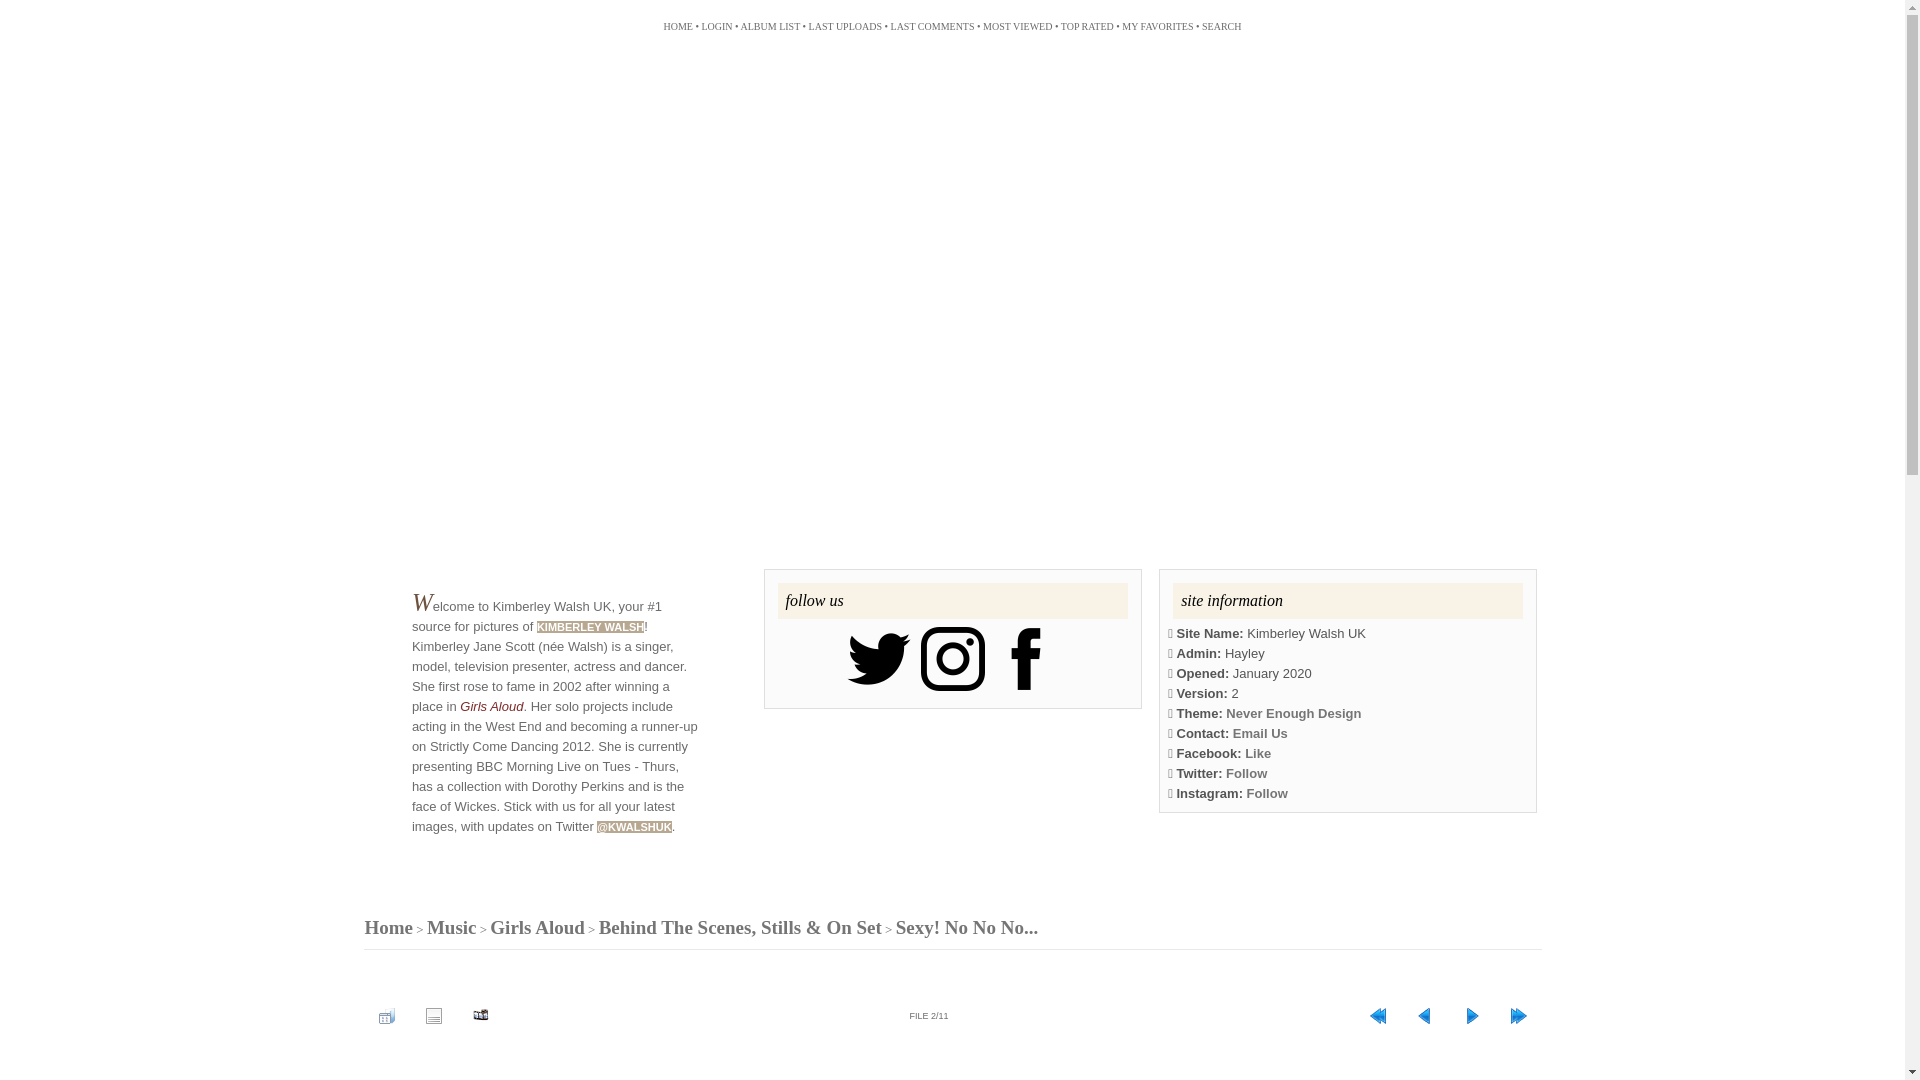  What do you see at coordinates (1220, 26) in the screenshot?
I see `SEARCH` at bounding box center [1220, 26].